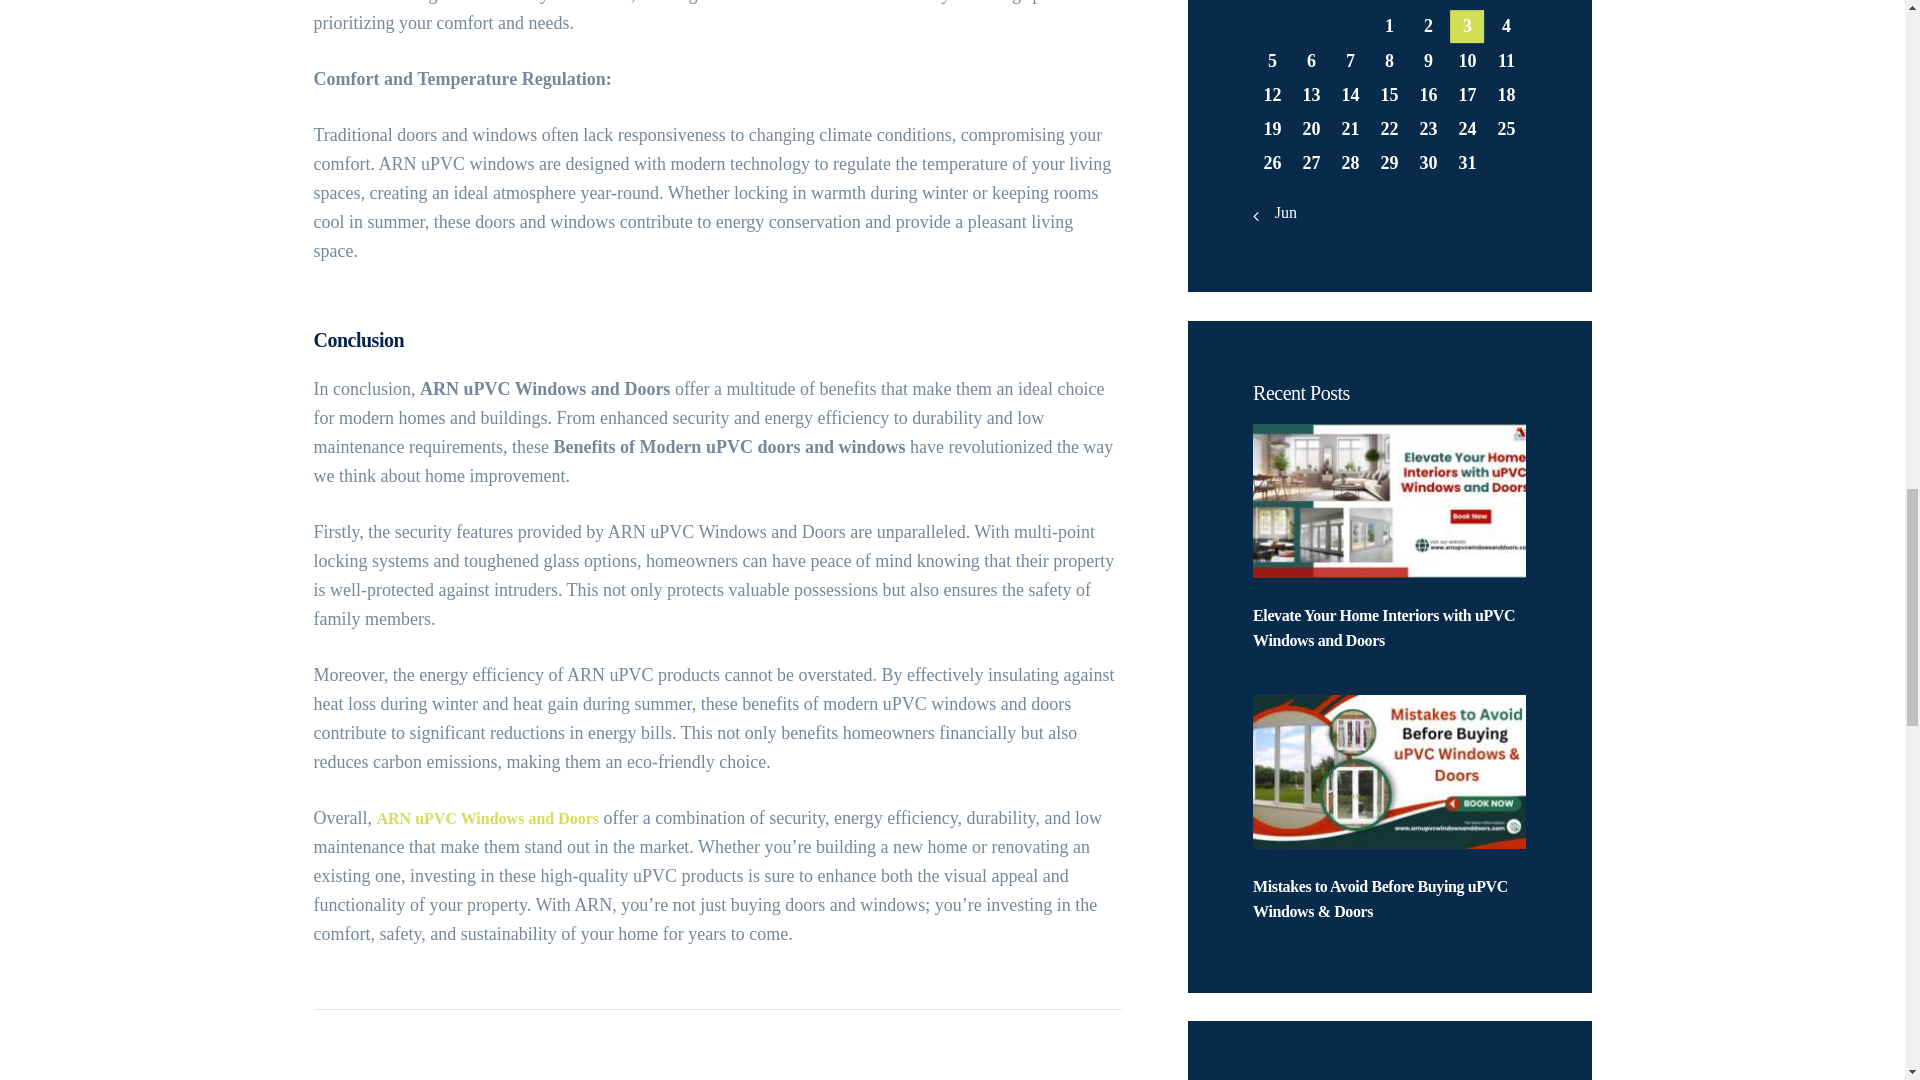 This screenshot has height=1080, width=1920. I want to click on Saturday, so click(1466, 4).